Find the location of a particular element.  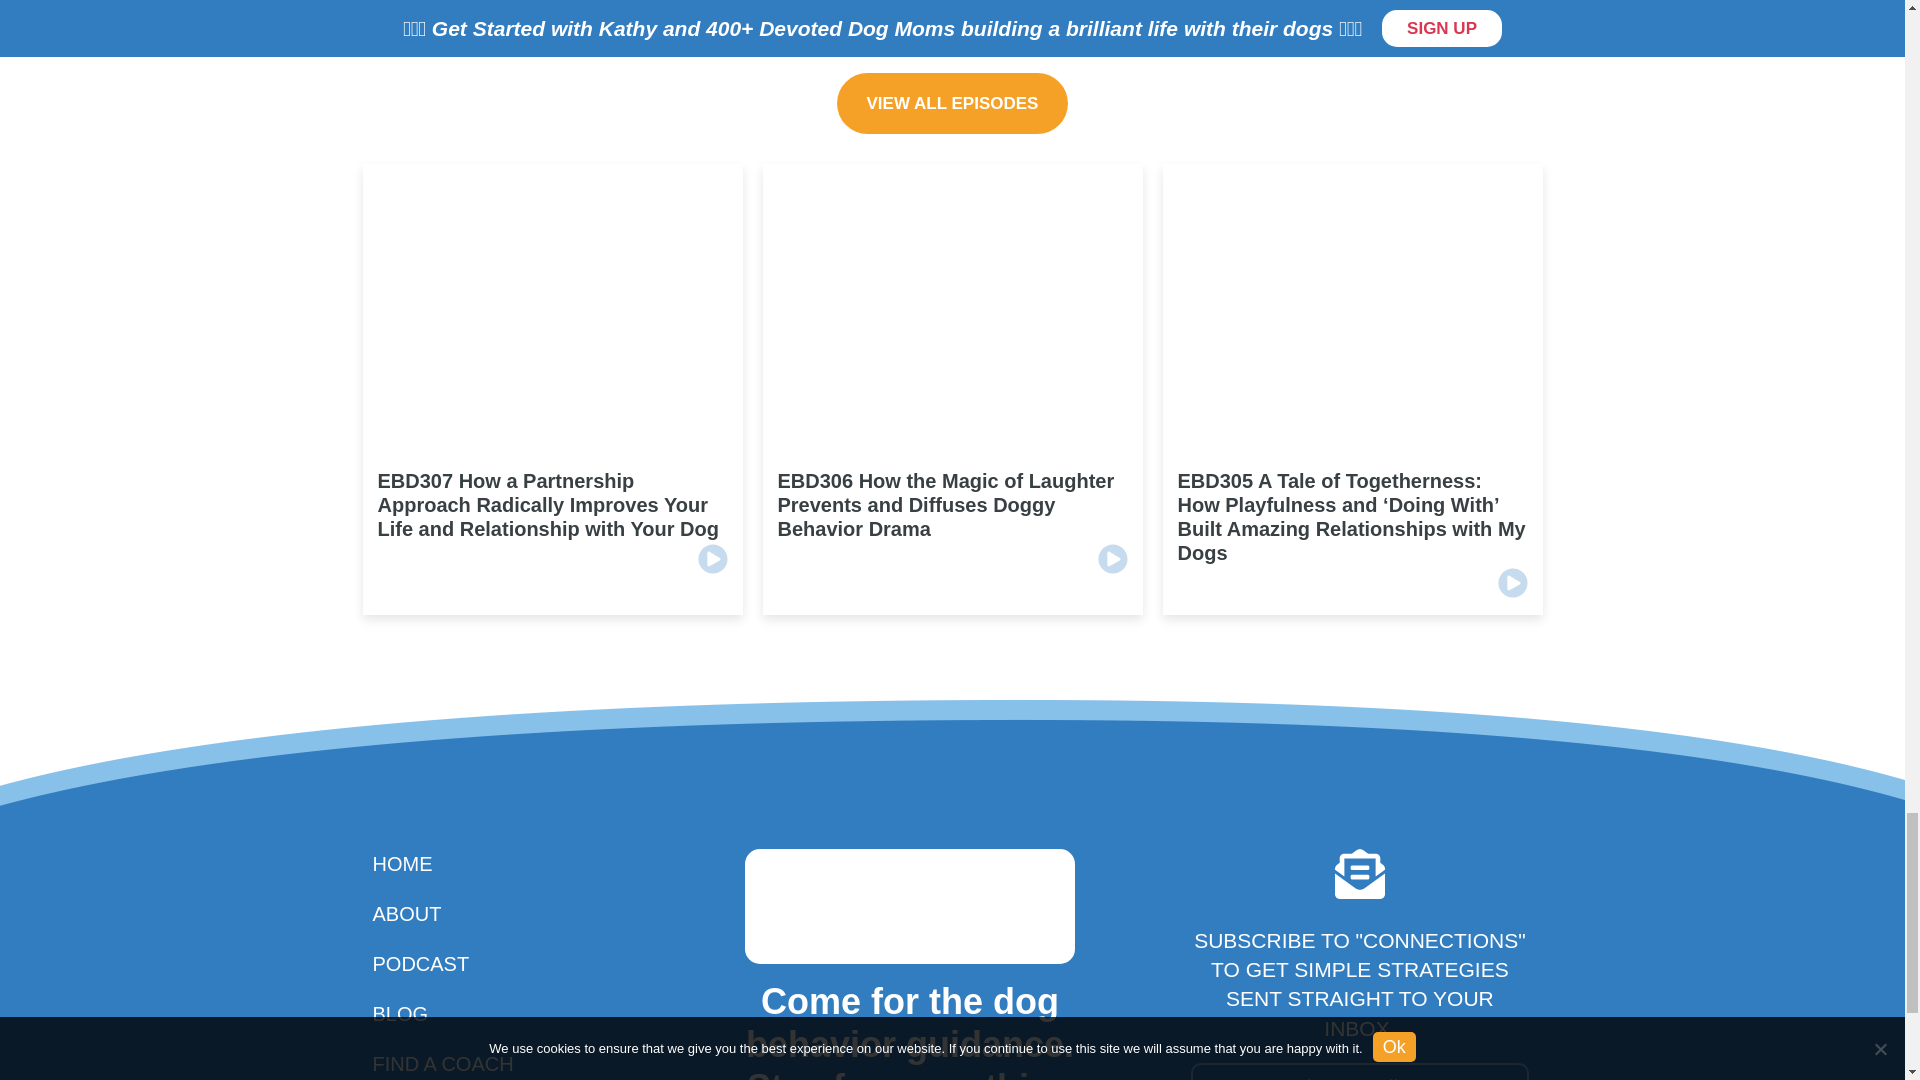

VIEW ALL EPISODES is located at coordinates (953, 103).